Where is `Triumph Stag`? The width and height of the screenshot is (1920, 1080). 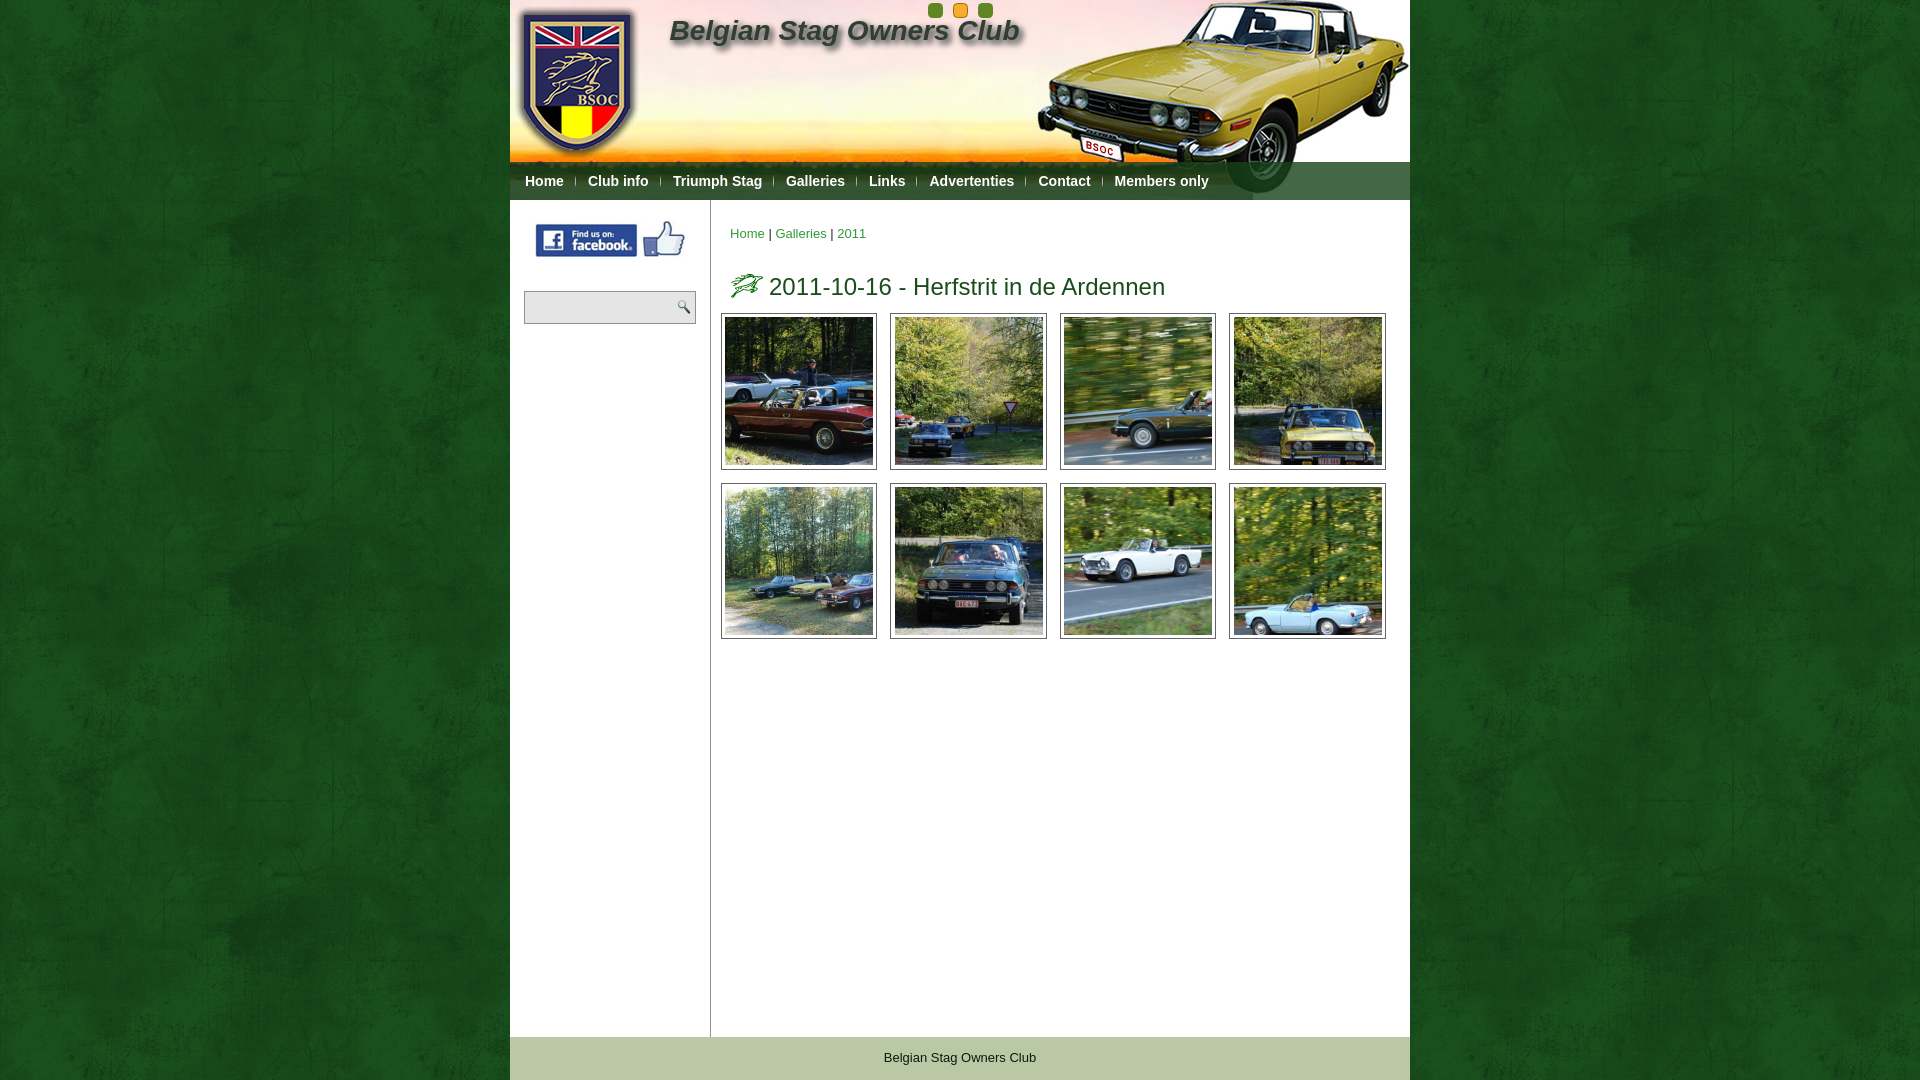
Triumph Stag is located at coordinates (718, 181).